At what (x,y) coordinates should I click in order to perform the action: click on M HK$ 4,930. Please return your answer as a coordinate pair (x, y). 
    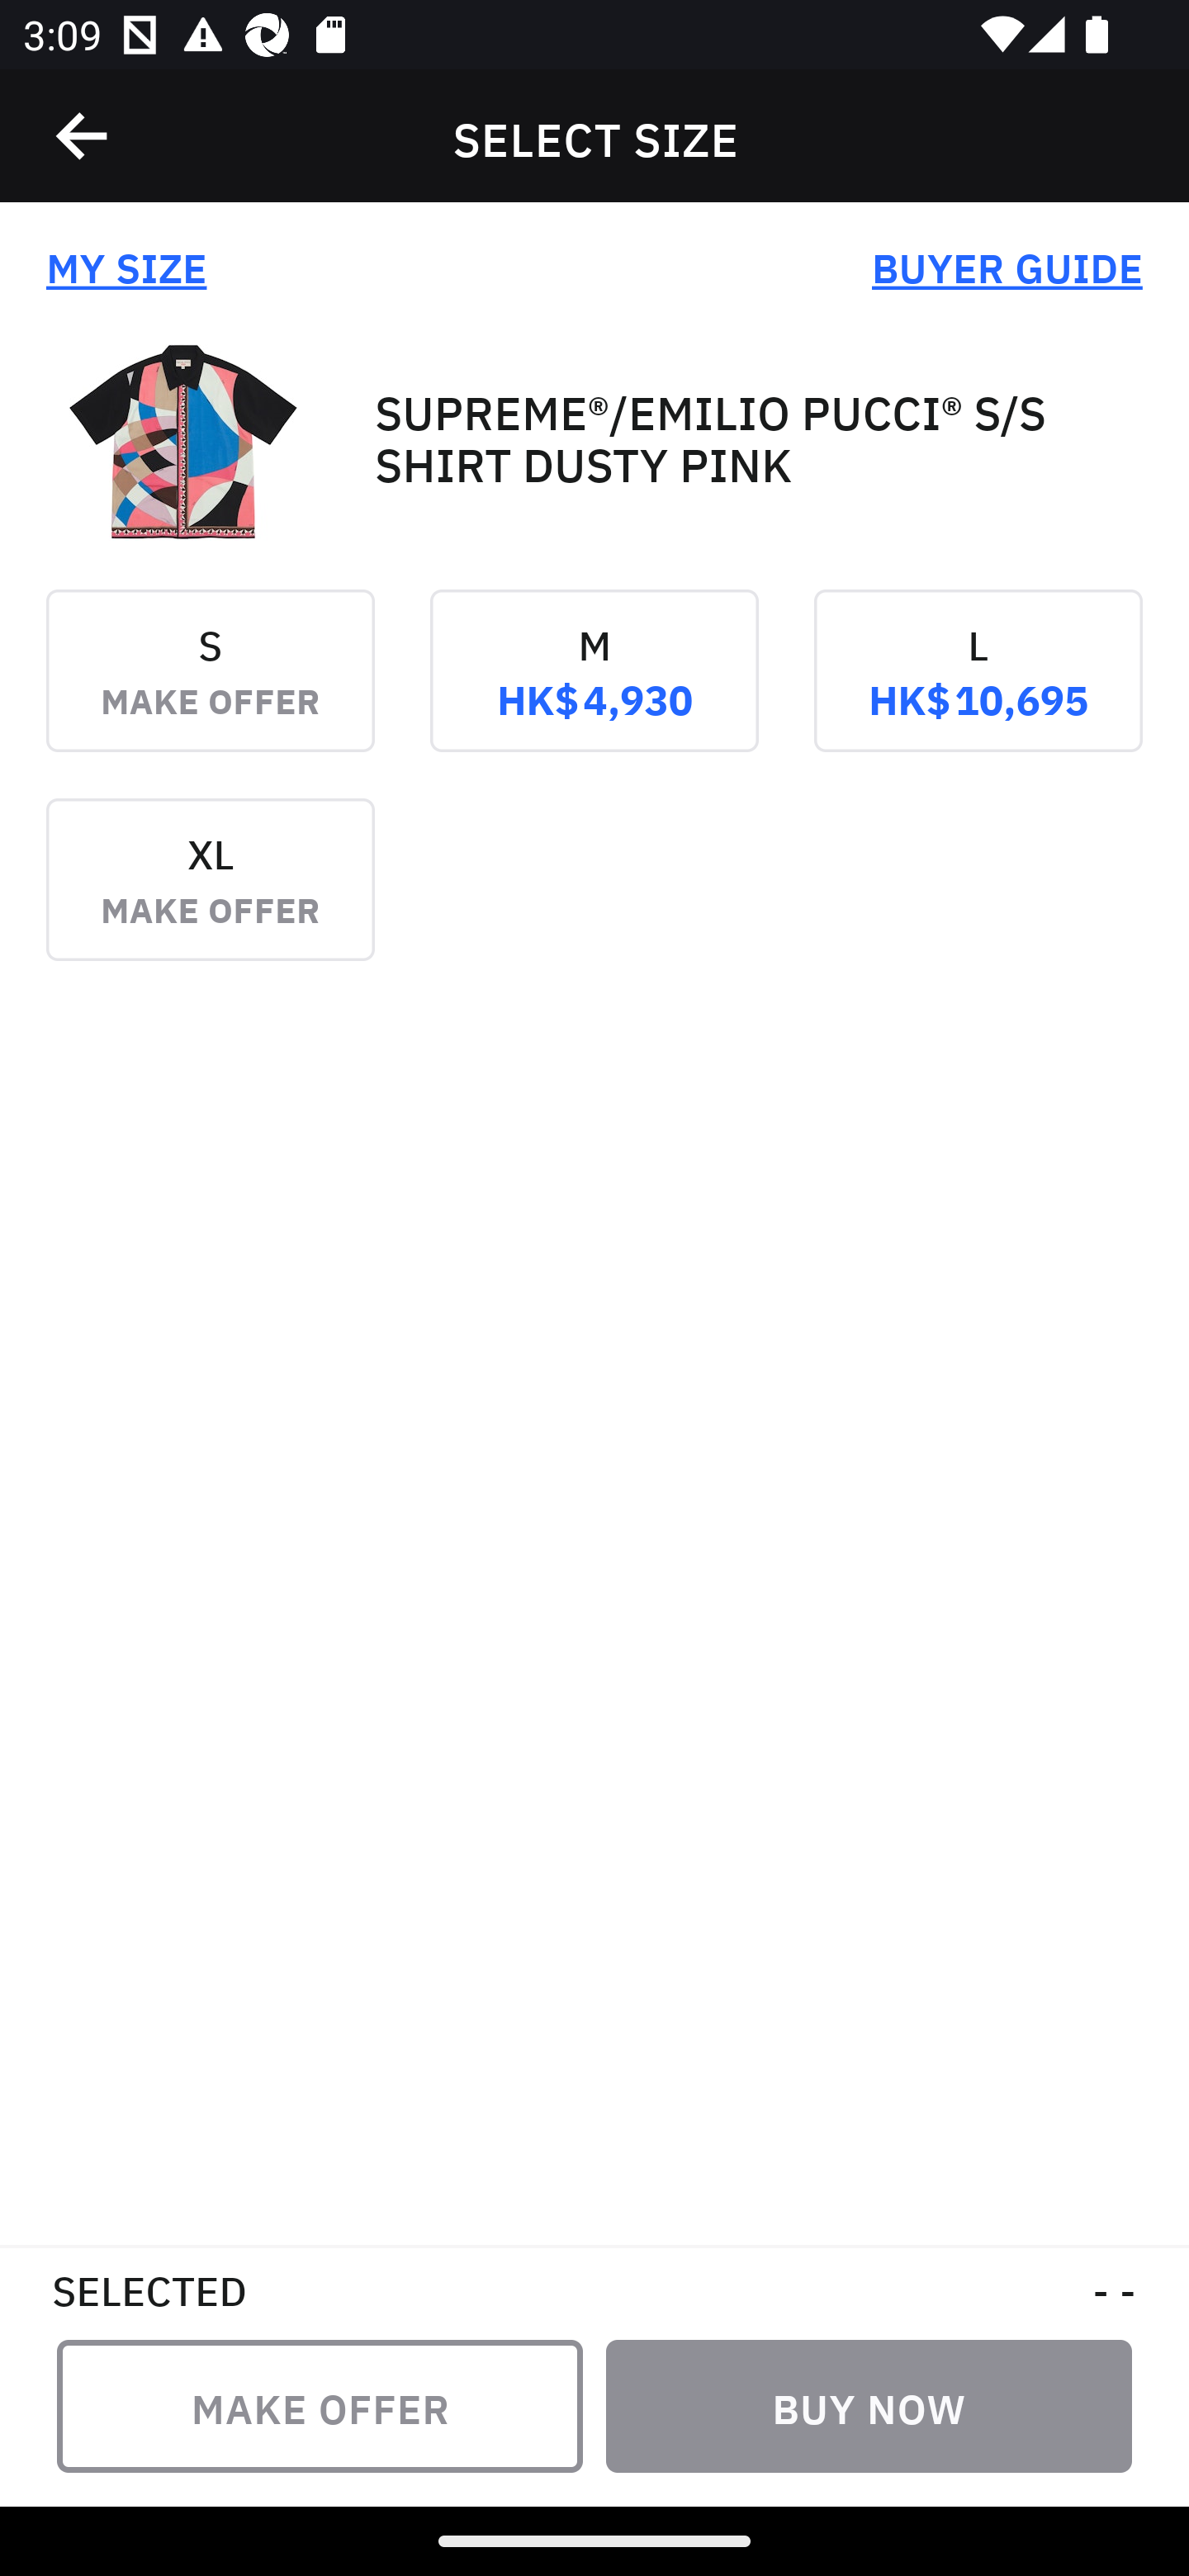
    Looking at the image, I should click on (594, 694).